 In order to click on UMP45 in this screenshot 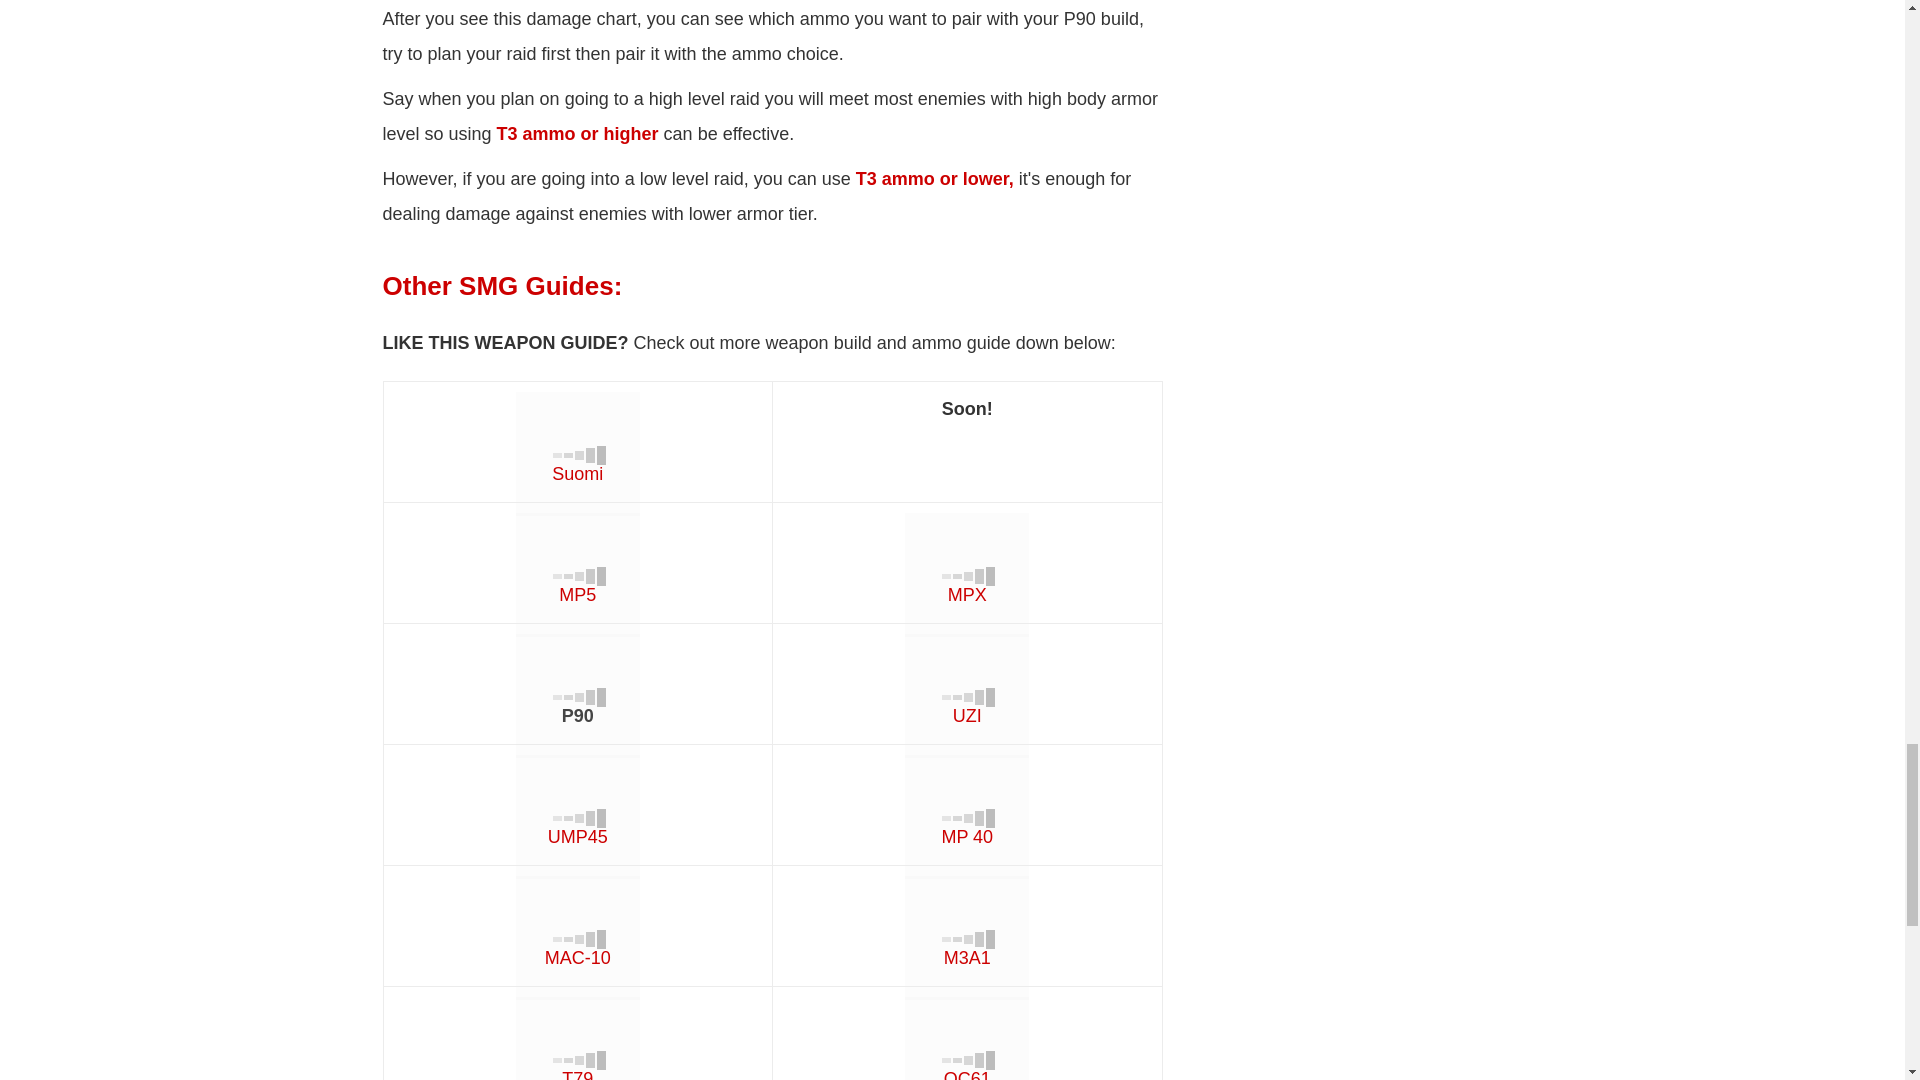, I will do `click(578, 800)`.